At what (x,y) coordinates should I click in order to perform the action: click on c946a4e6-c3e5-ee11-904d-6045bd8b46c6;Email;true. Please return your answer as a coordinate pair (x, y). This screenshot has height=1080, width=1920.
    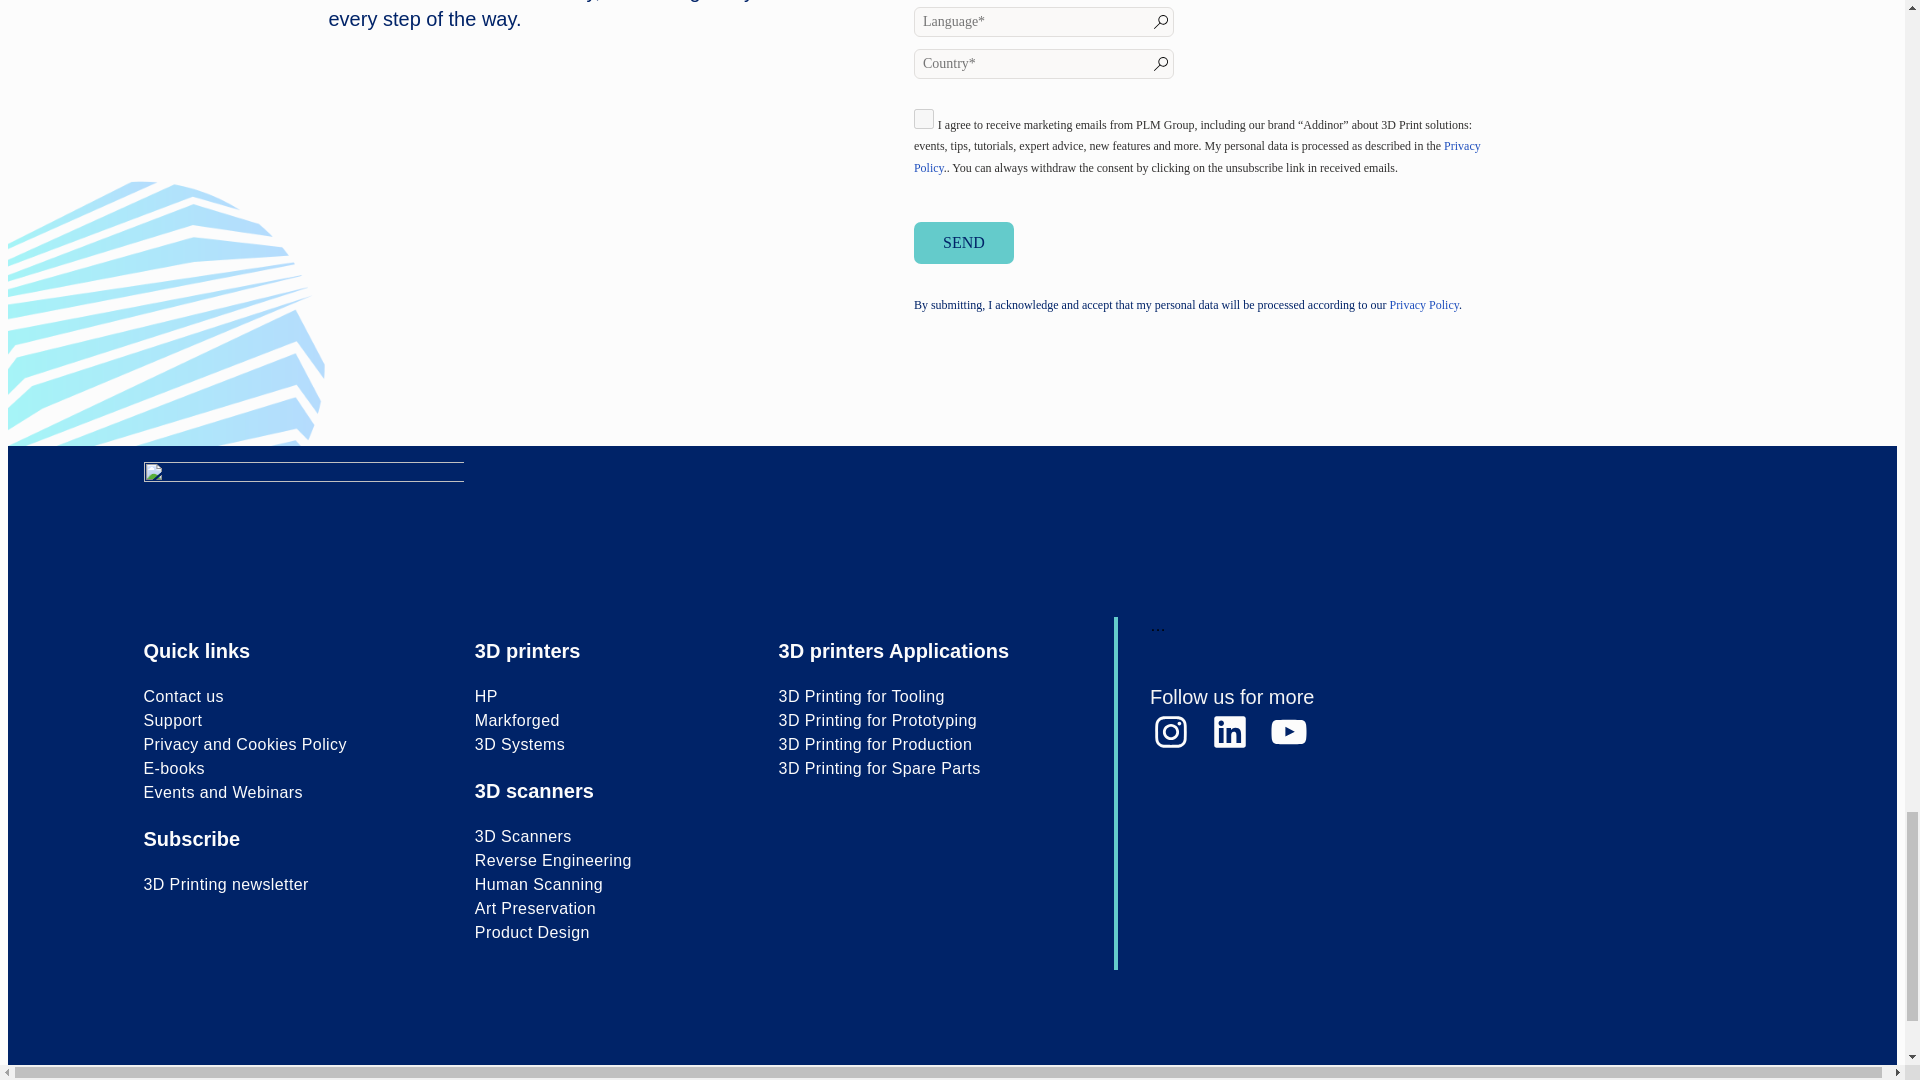
    Looking at the image, I should click on (923, 118).